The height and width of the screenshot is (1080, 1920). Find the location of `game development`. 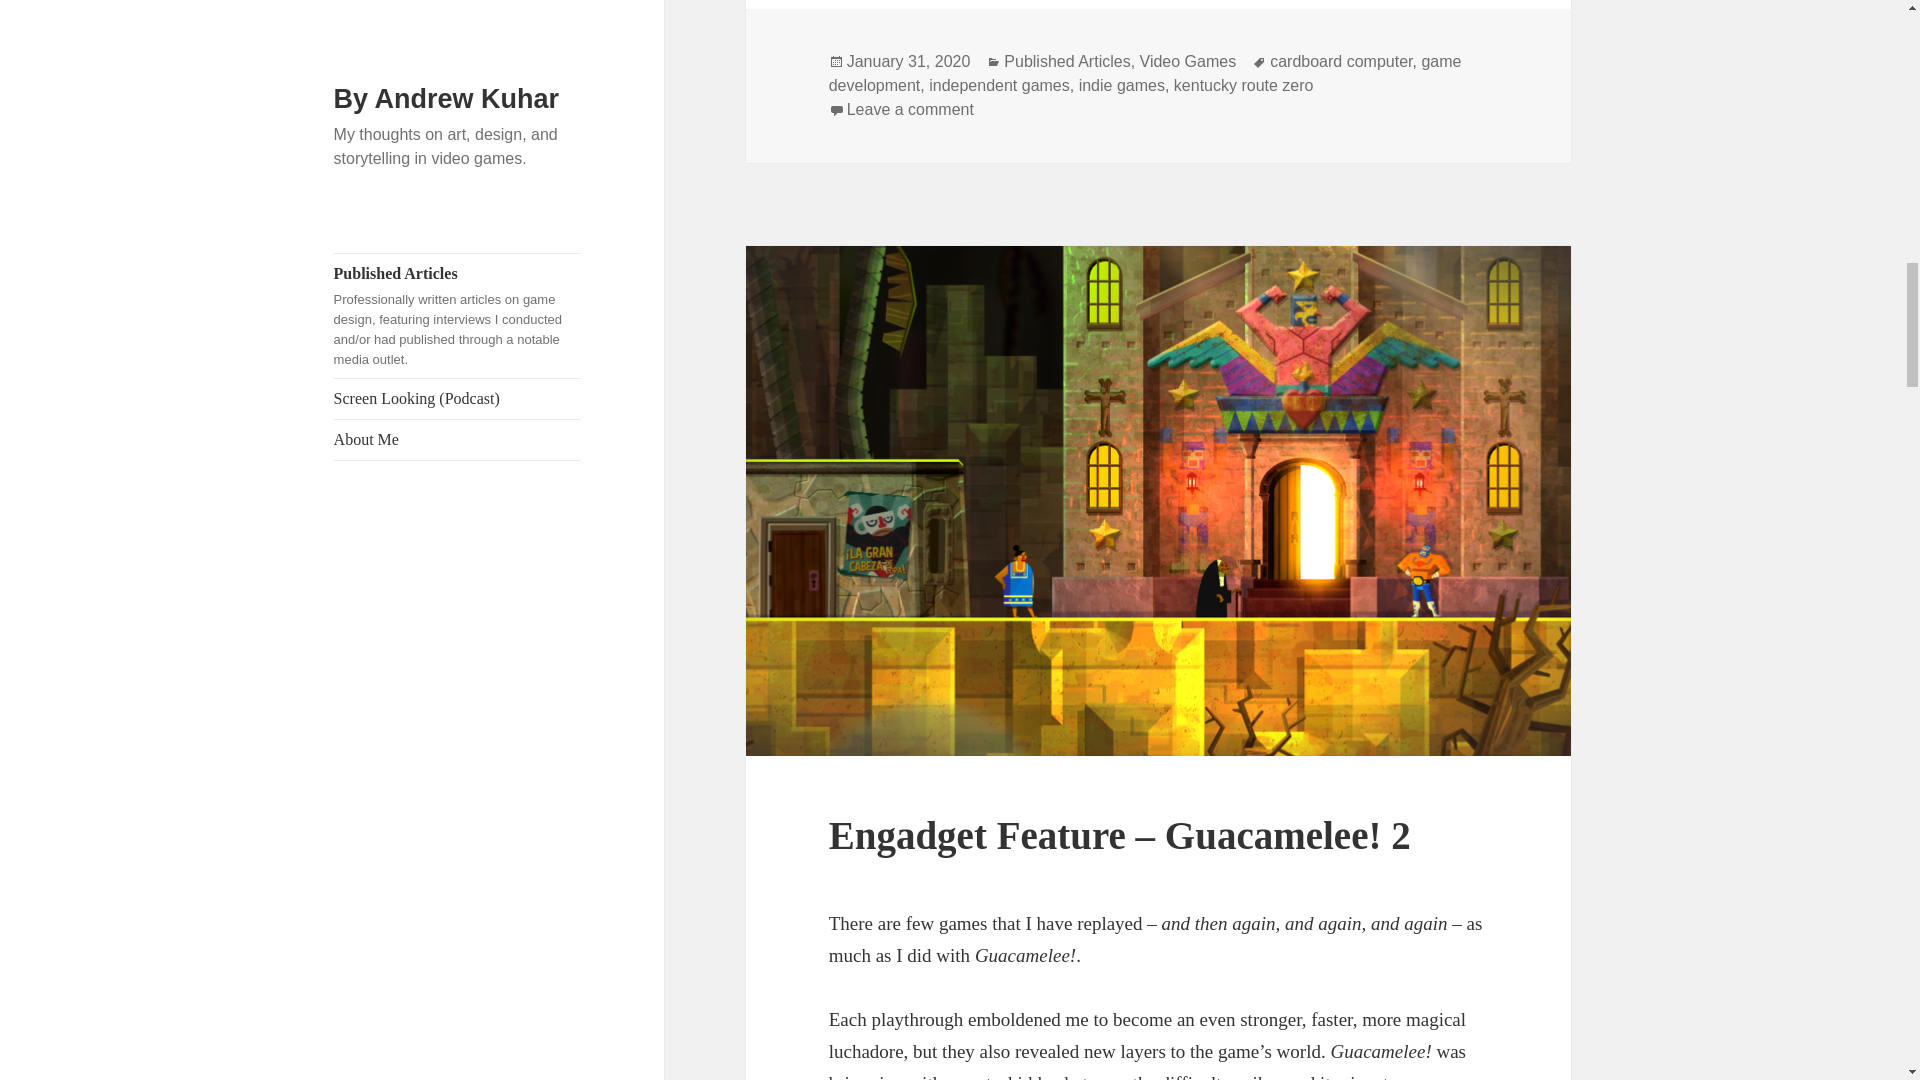

game development is located at coordinates (1145, 74).